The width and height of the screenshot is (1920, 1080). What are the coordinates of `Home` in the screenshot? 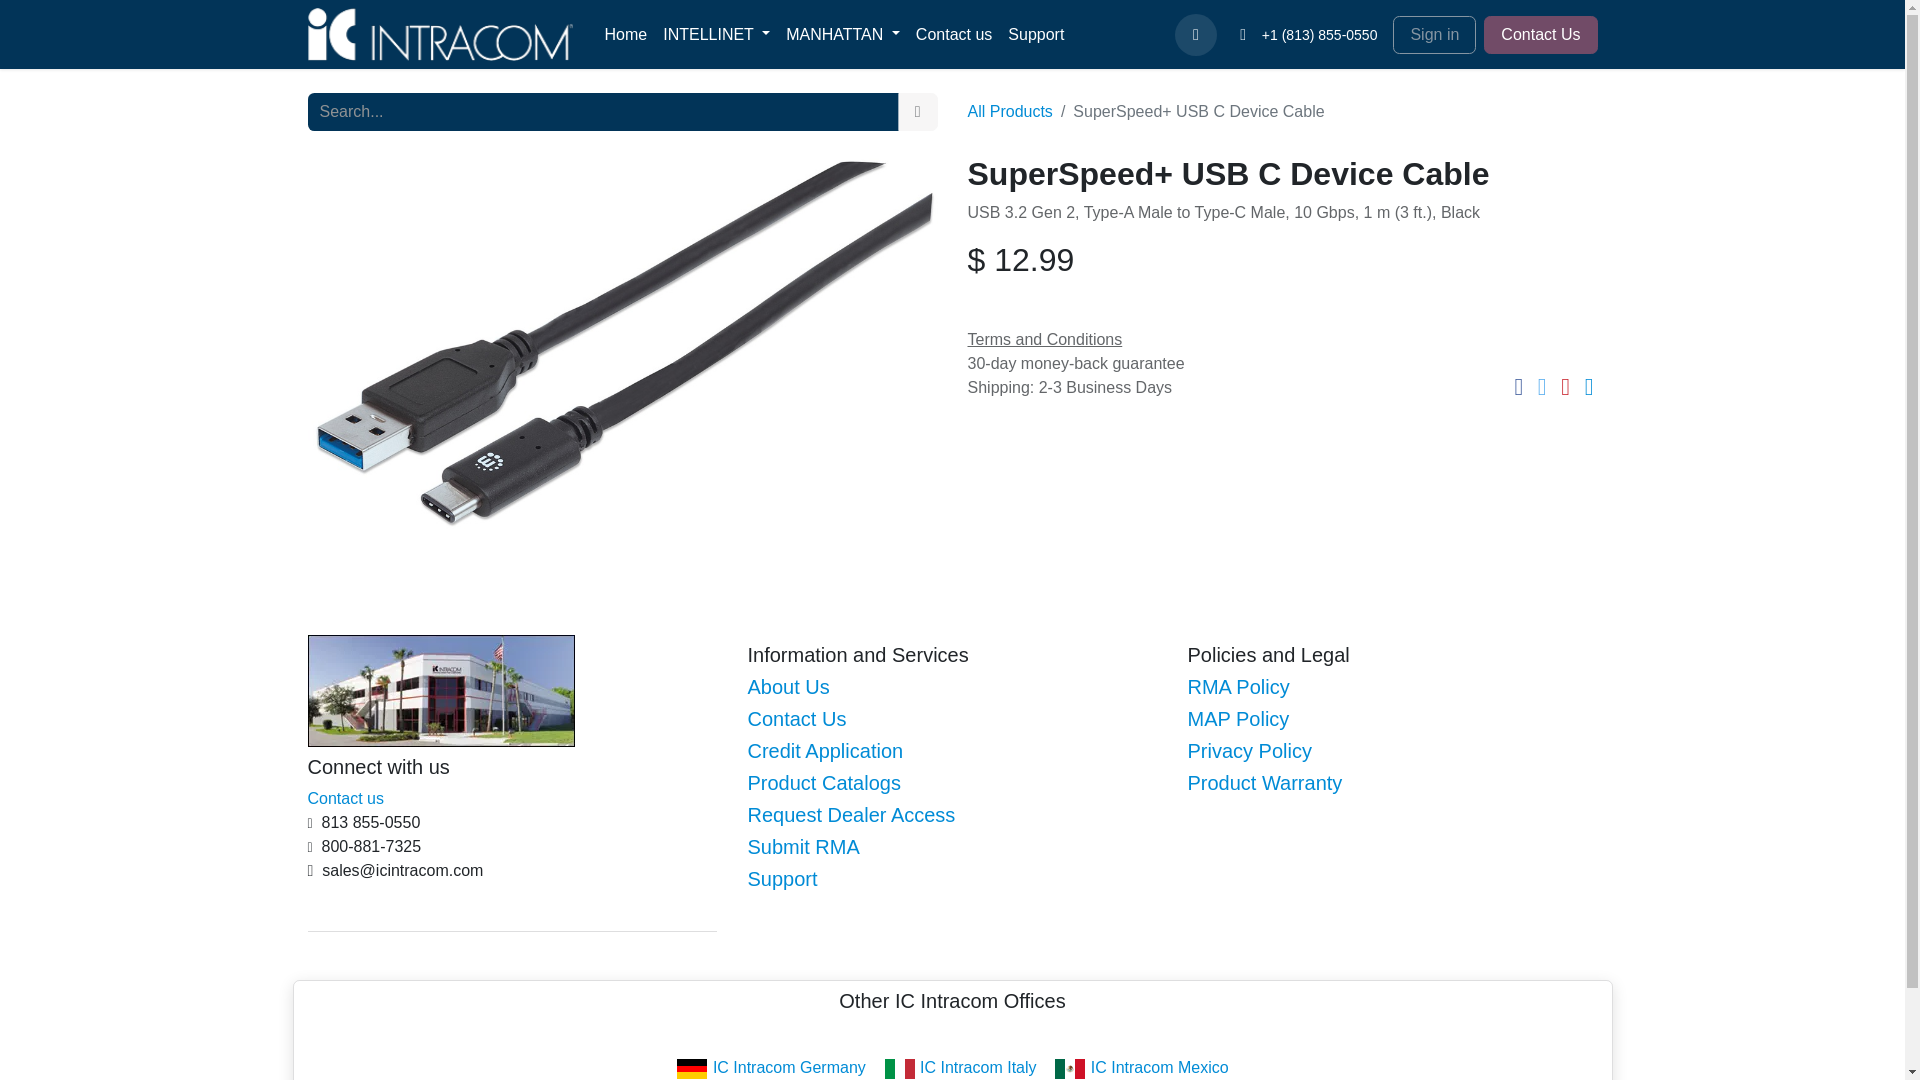 It's located at (624, 34).